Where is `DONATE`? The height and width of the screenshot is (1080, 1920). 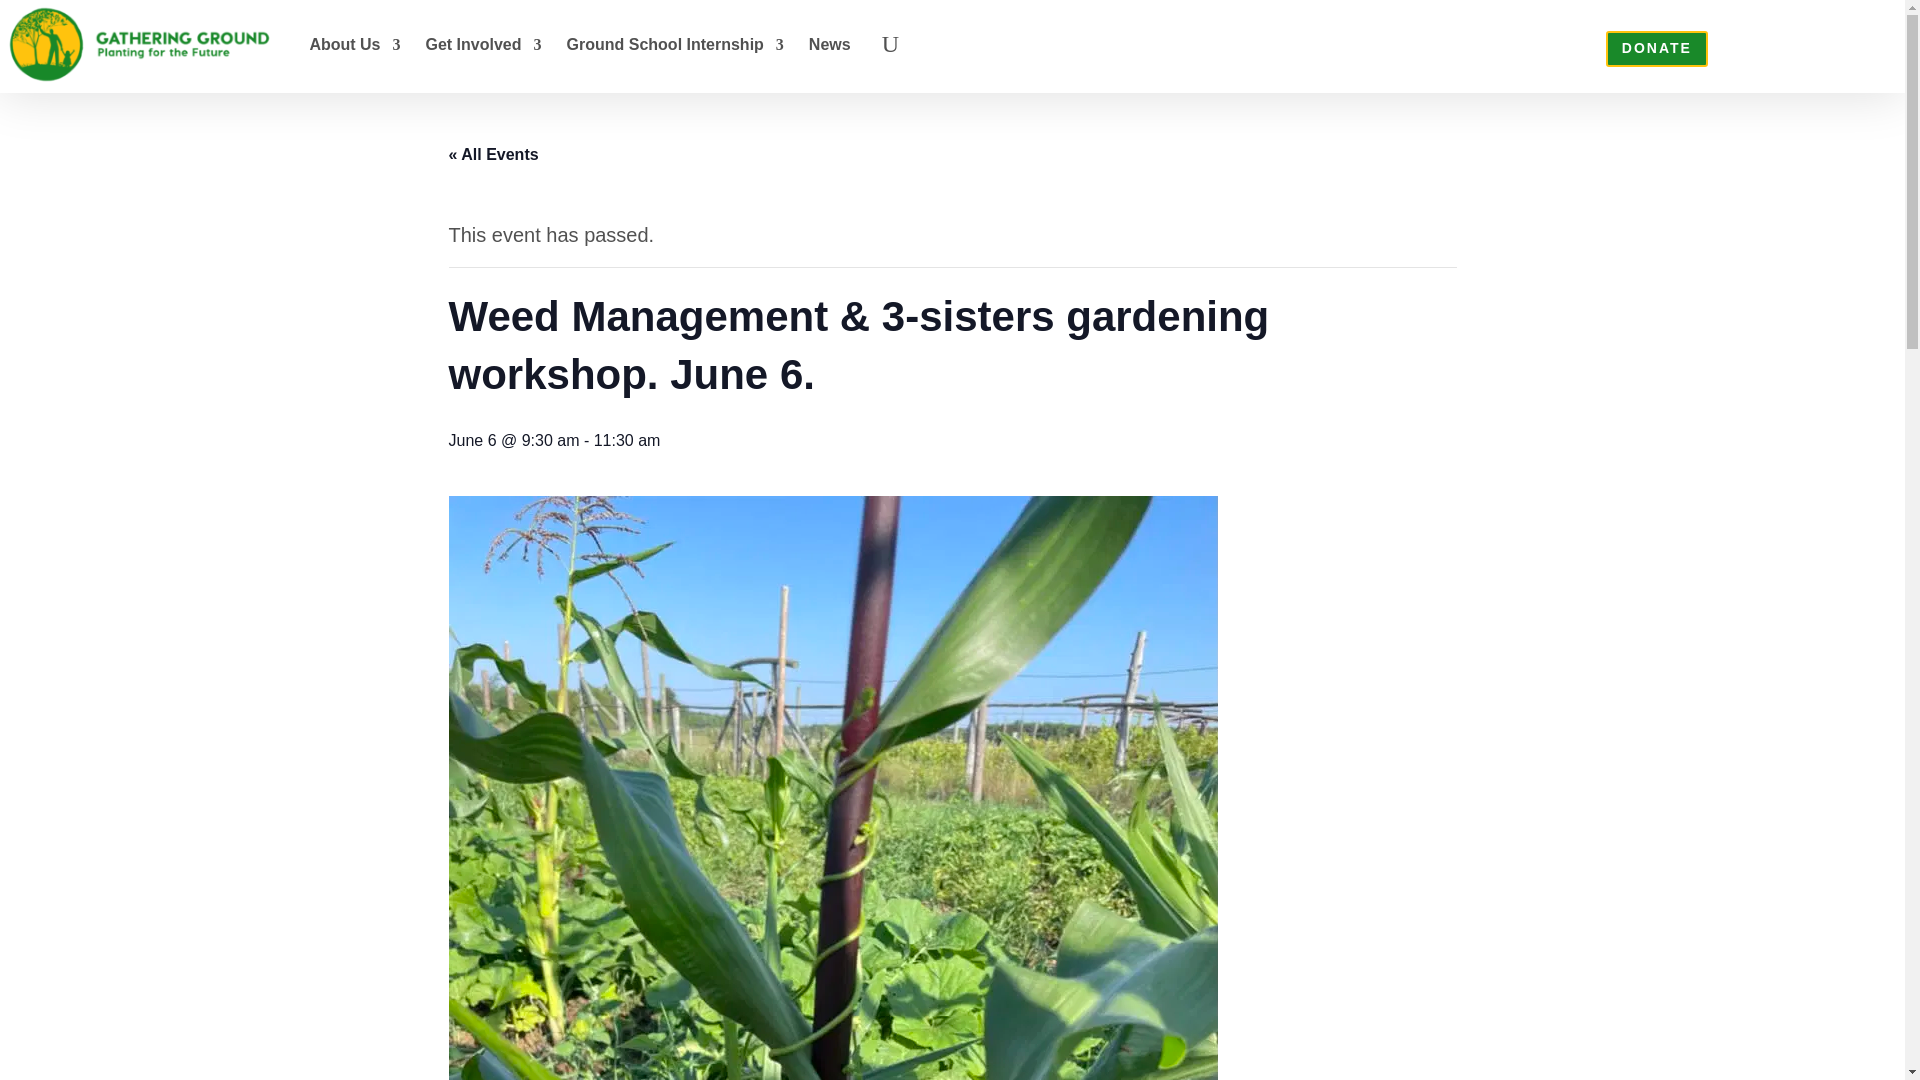
DONATE is located at coordinates (1656, 48).